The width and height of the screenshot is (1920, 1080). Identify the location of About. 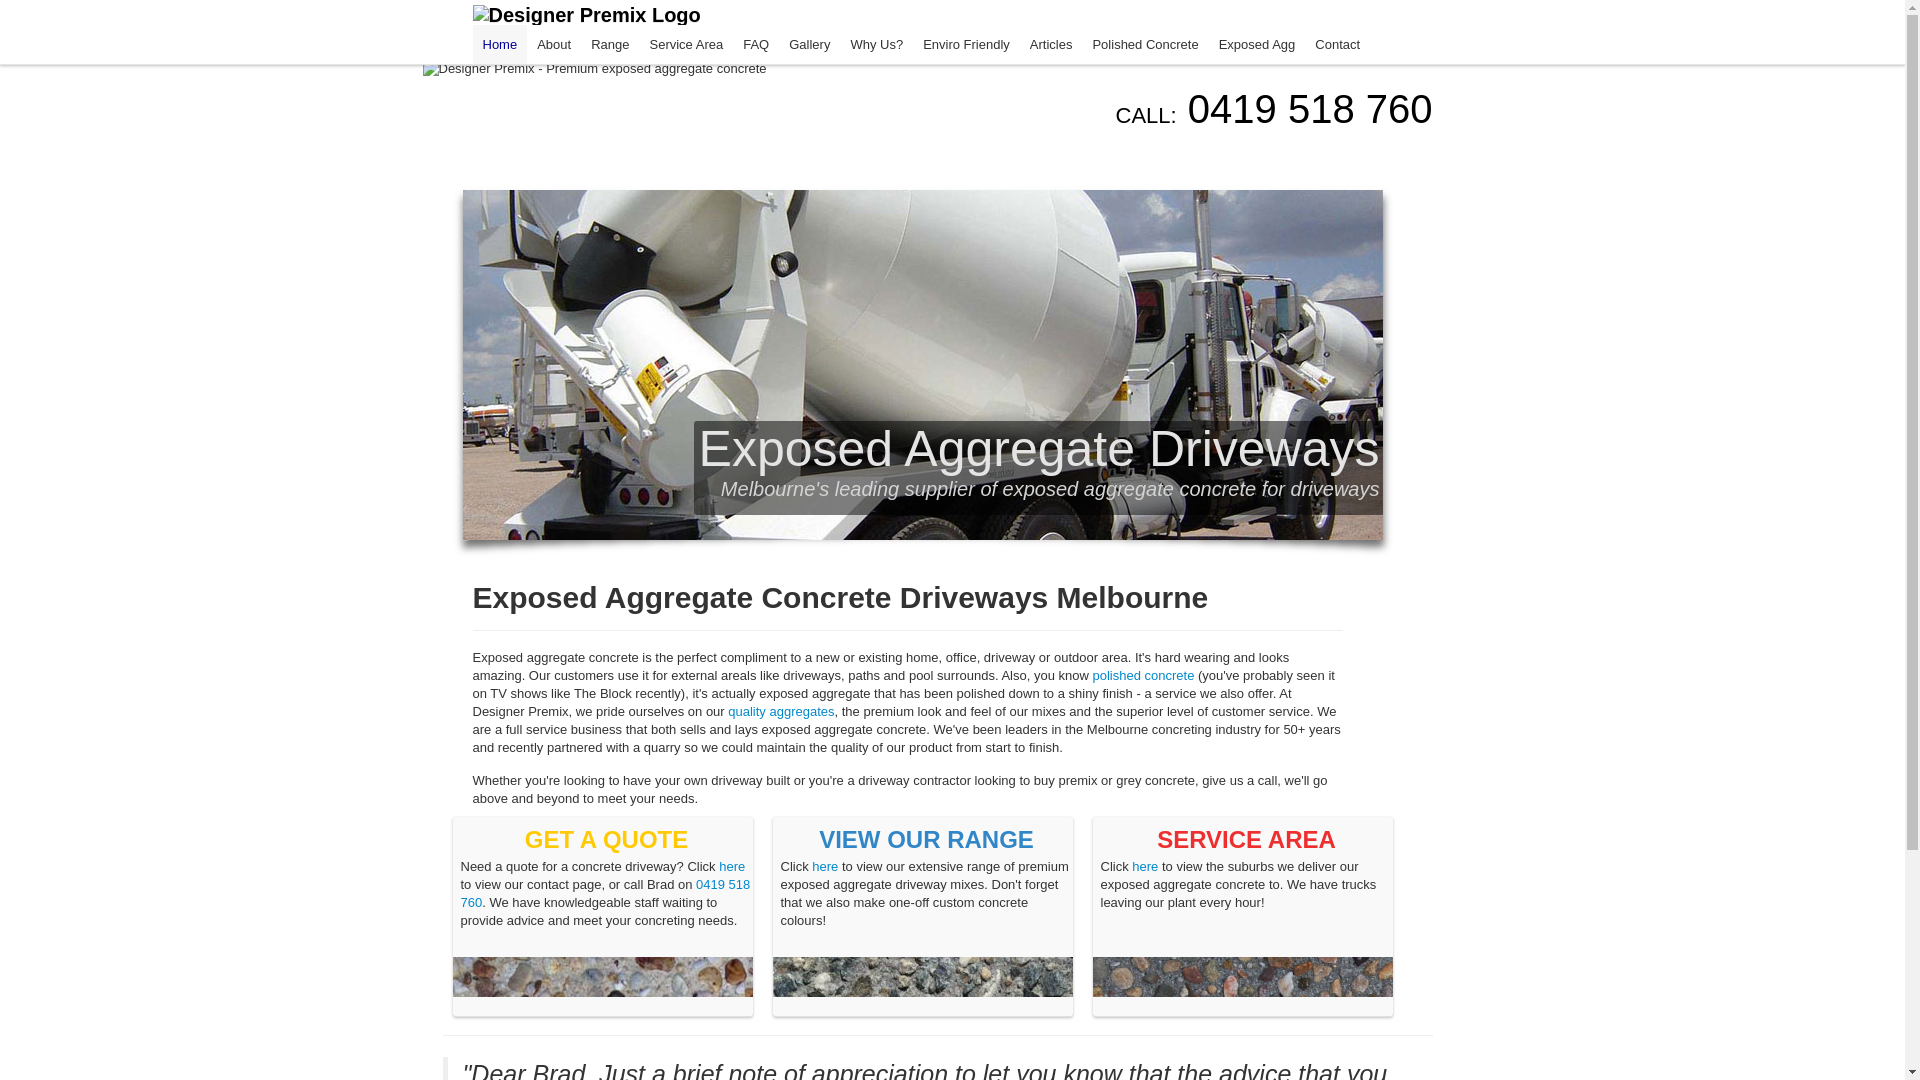
(554, 45).